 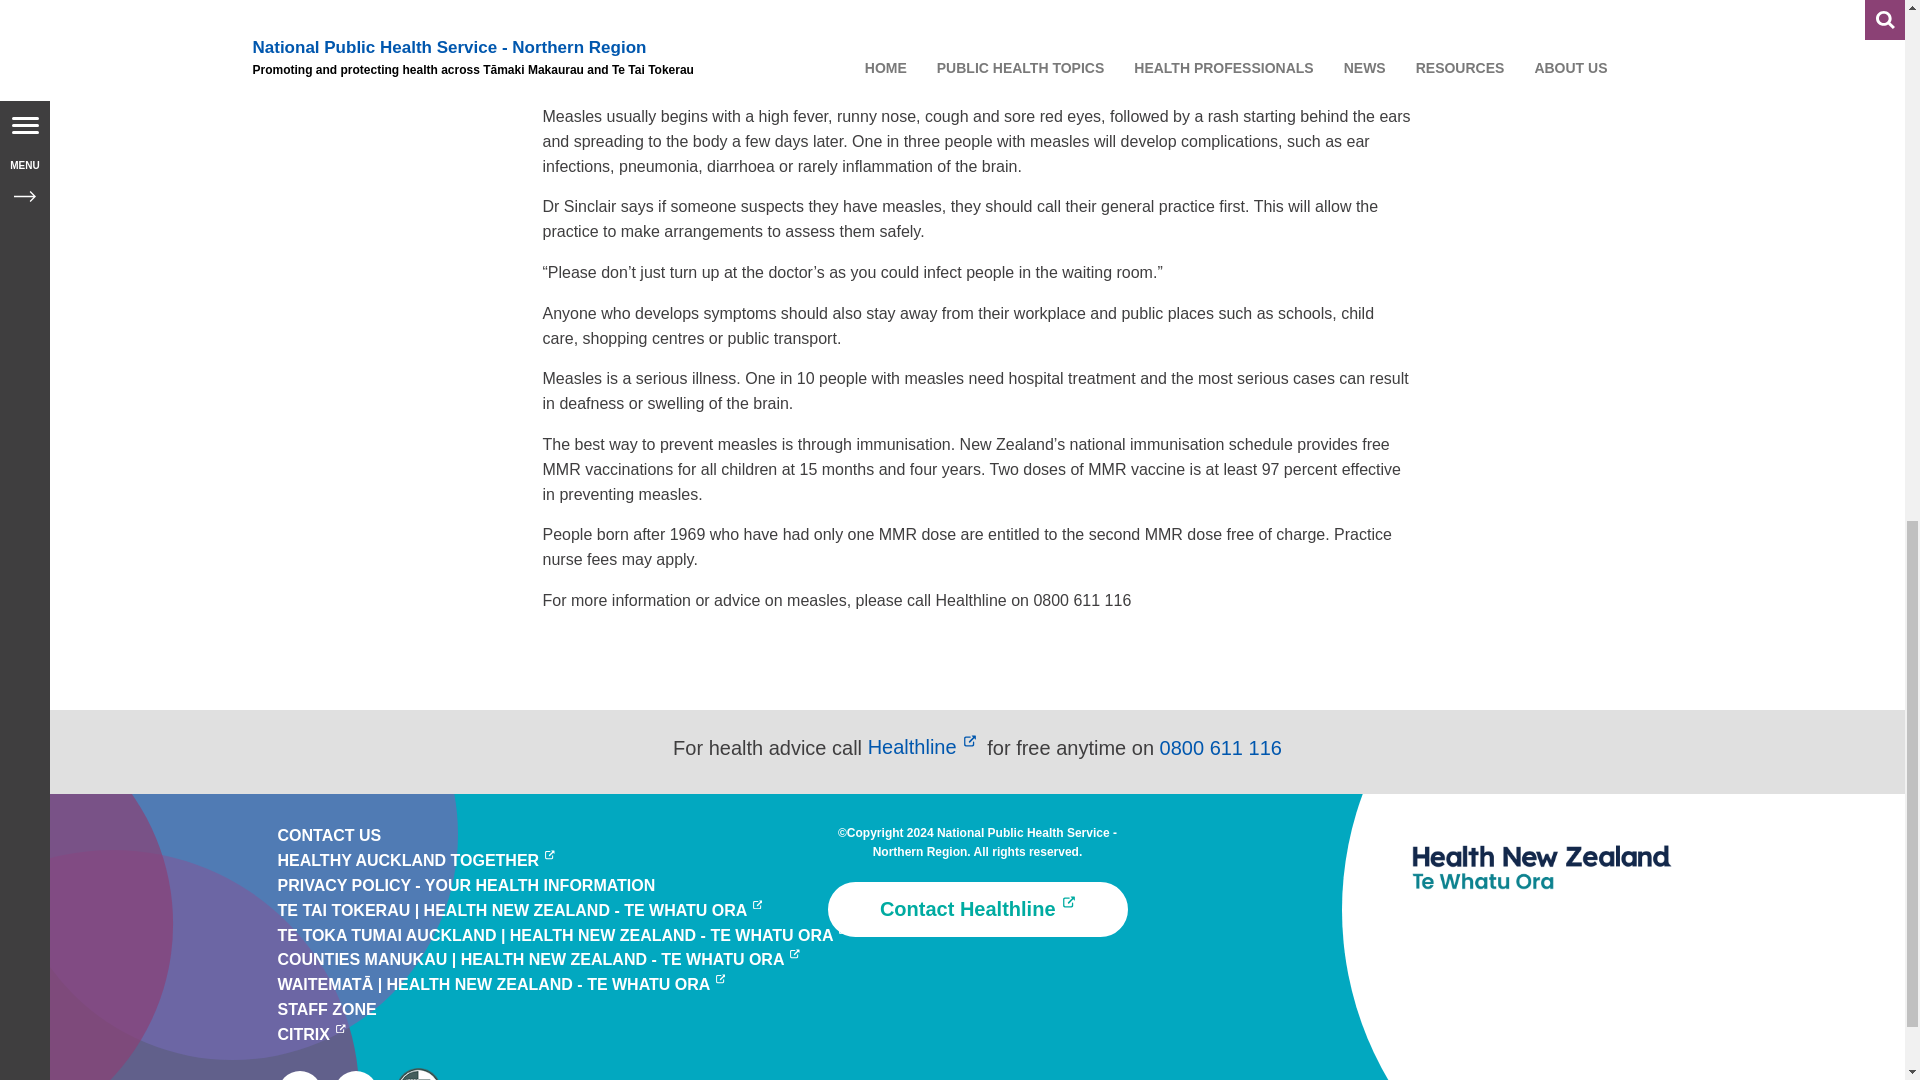 What do you see at coordinates (924, 746) in the screenshot?
I see `Healthline` at bounding box center [924, 746].